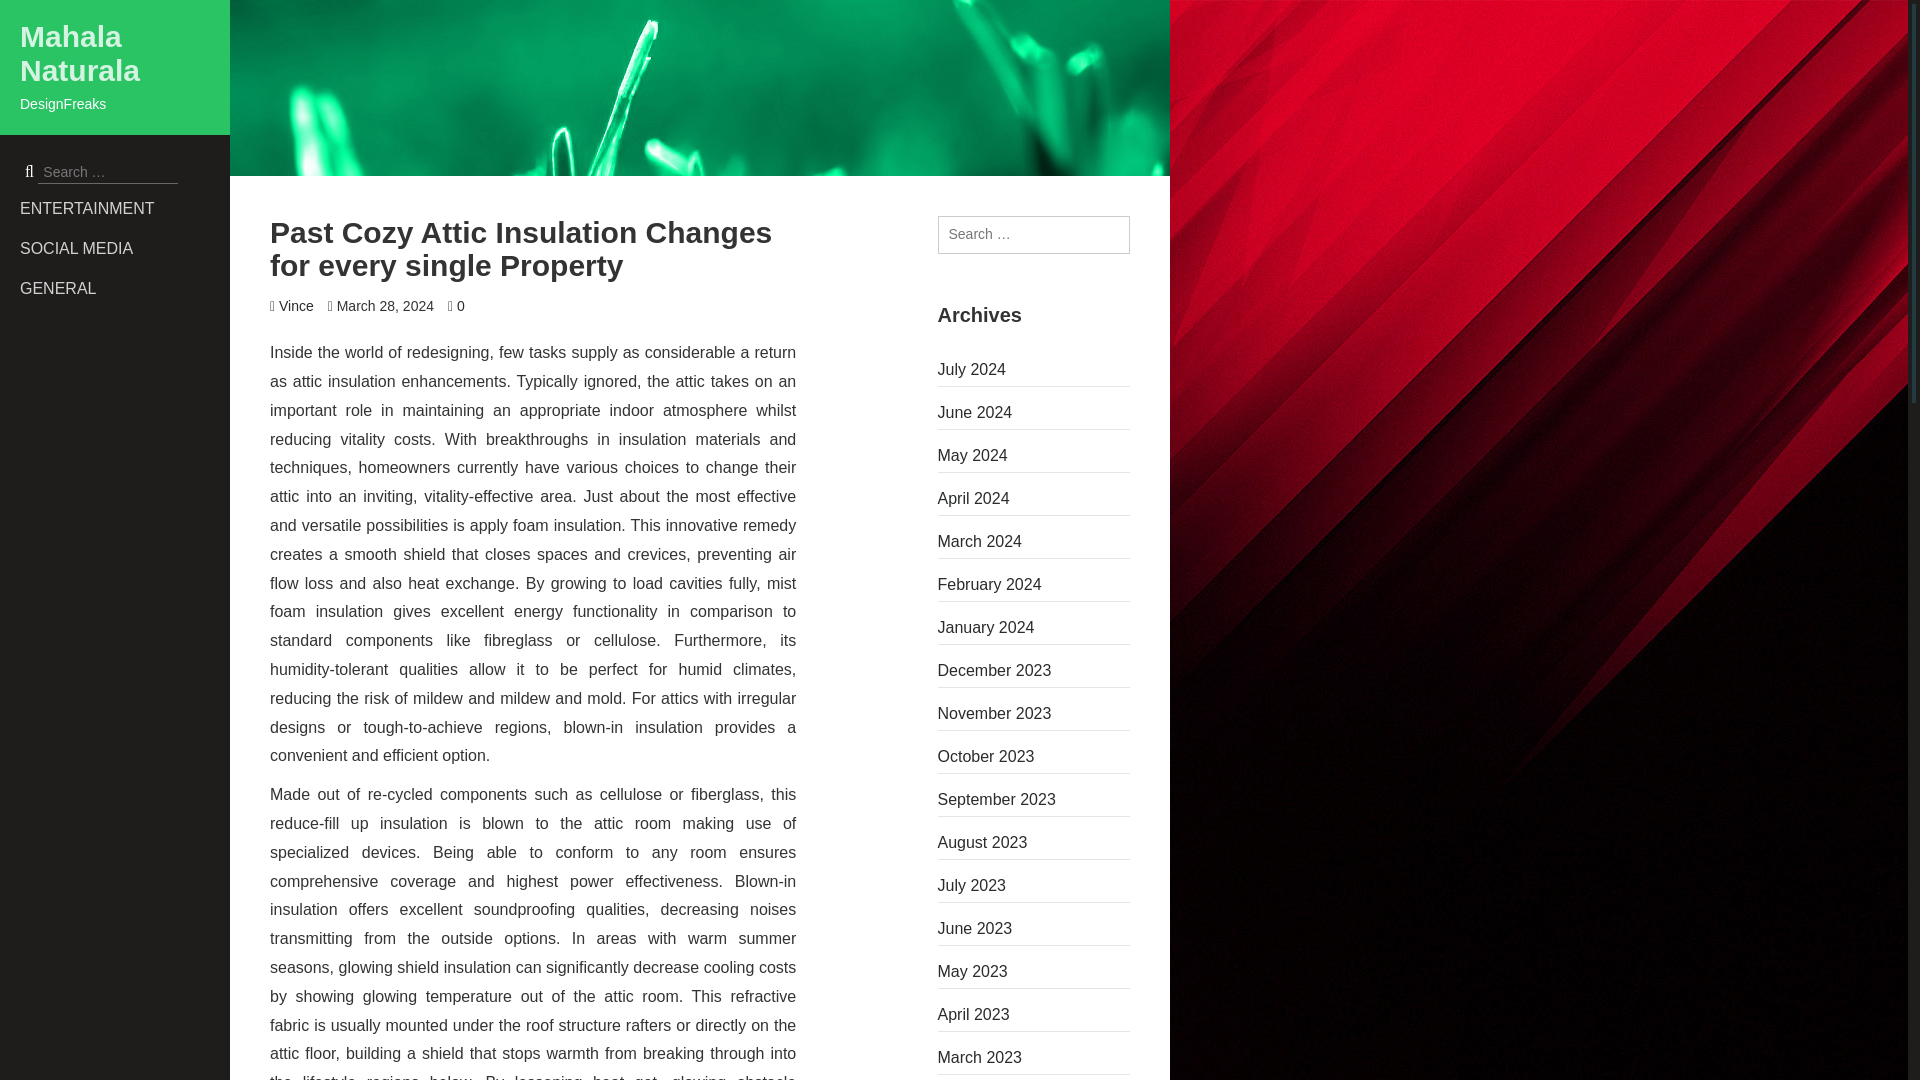 Image resolution: width=1920 pixels, height=1080 pixels. Describe the element at coordinates (296, 306) in the screenshot. I see `Posts by Vince` at that location.